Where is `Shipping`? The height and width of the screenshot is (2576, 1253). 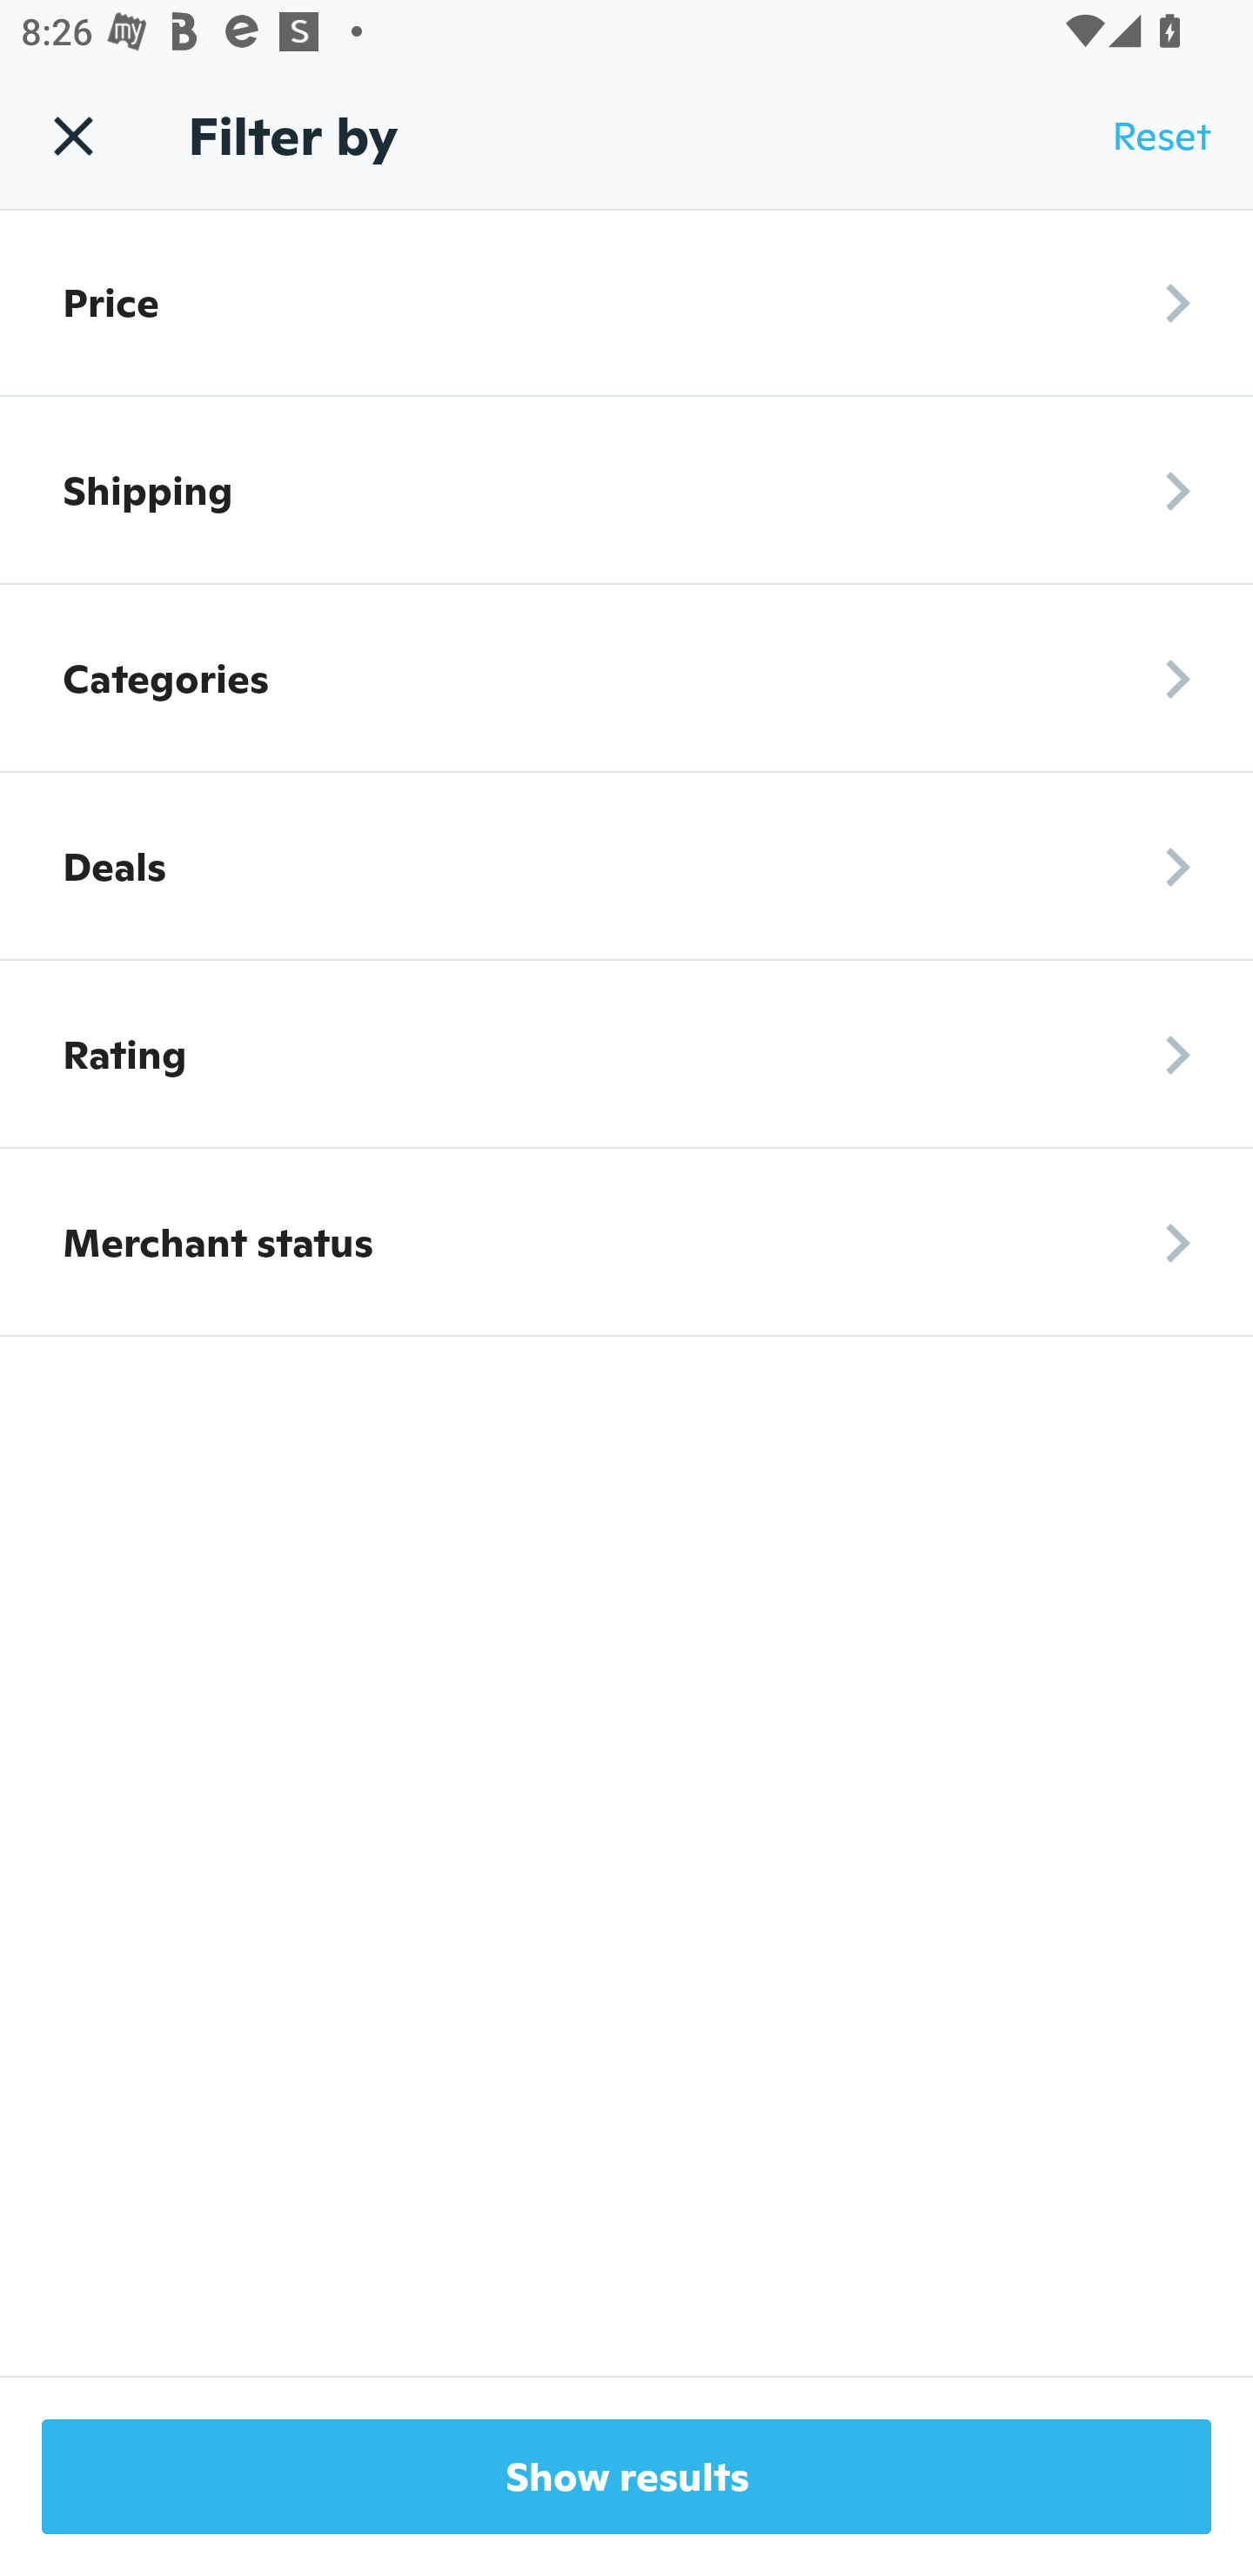
Shipping is located at coordinates (626, 490).